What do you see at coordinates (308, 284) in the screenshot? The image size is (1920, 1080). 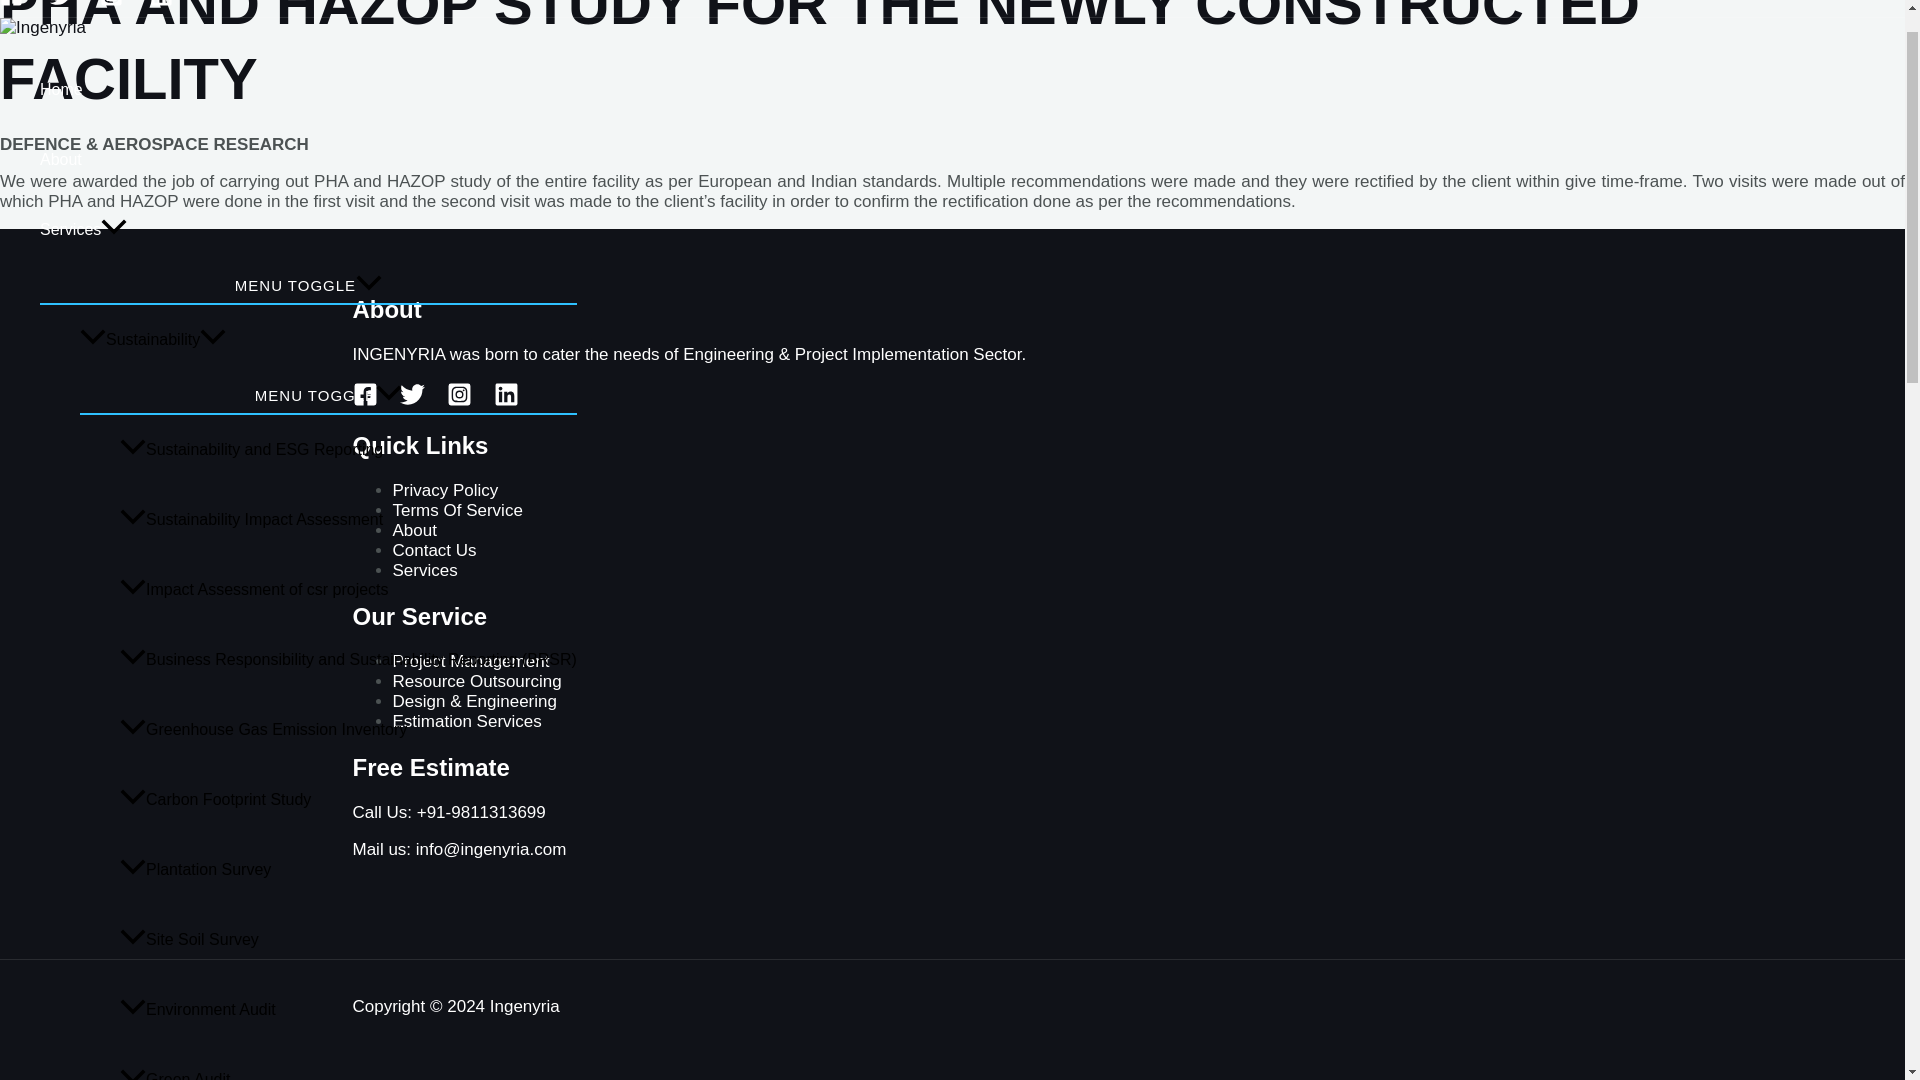 I see `MENU TOGGLE` at bounding box center [308, 284].